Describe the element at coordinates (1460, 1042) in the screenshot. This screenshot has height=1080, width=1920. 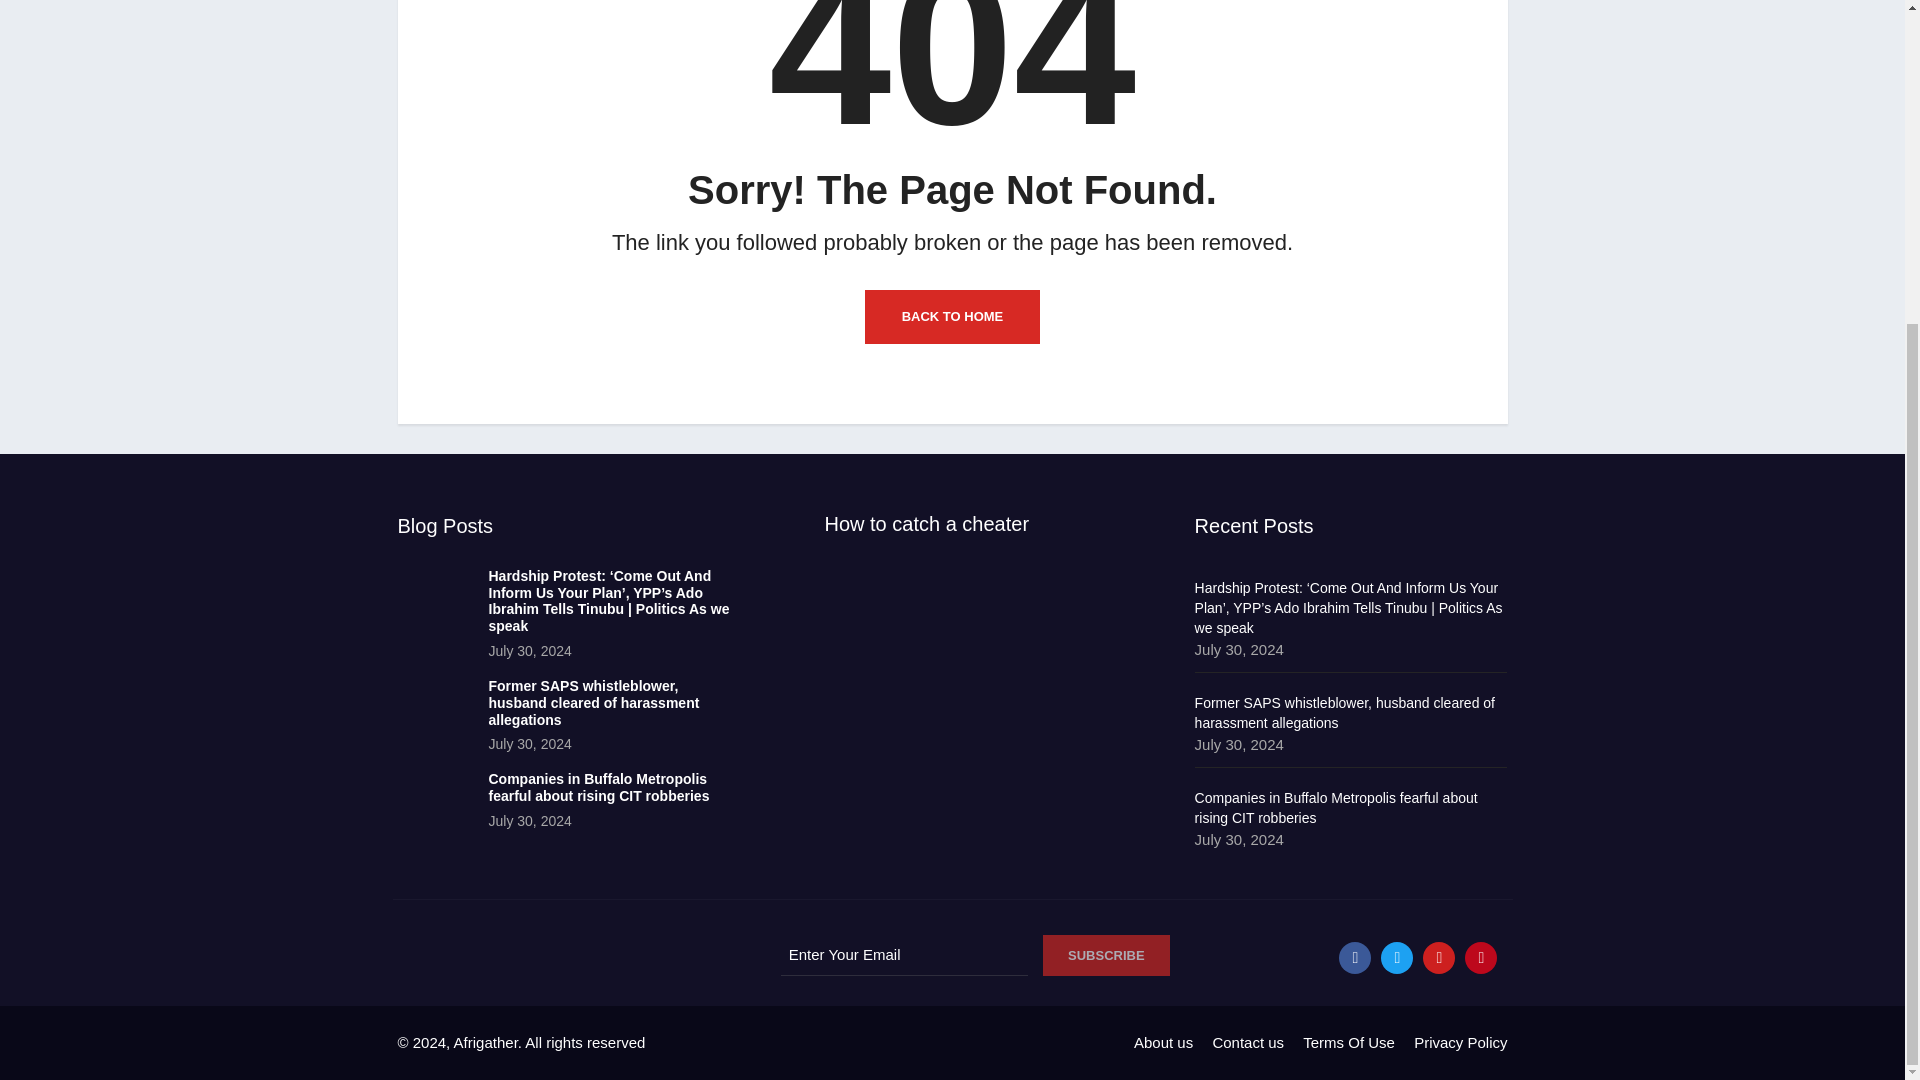
I see `Privacy Policy` at that location.